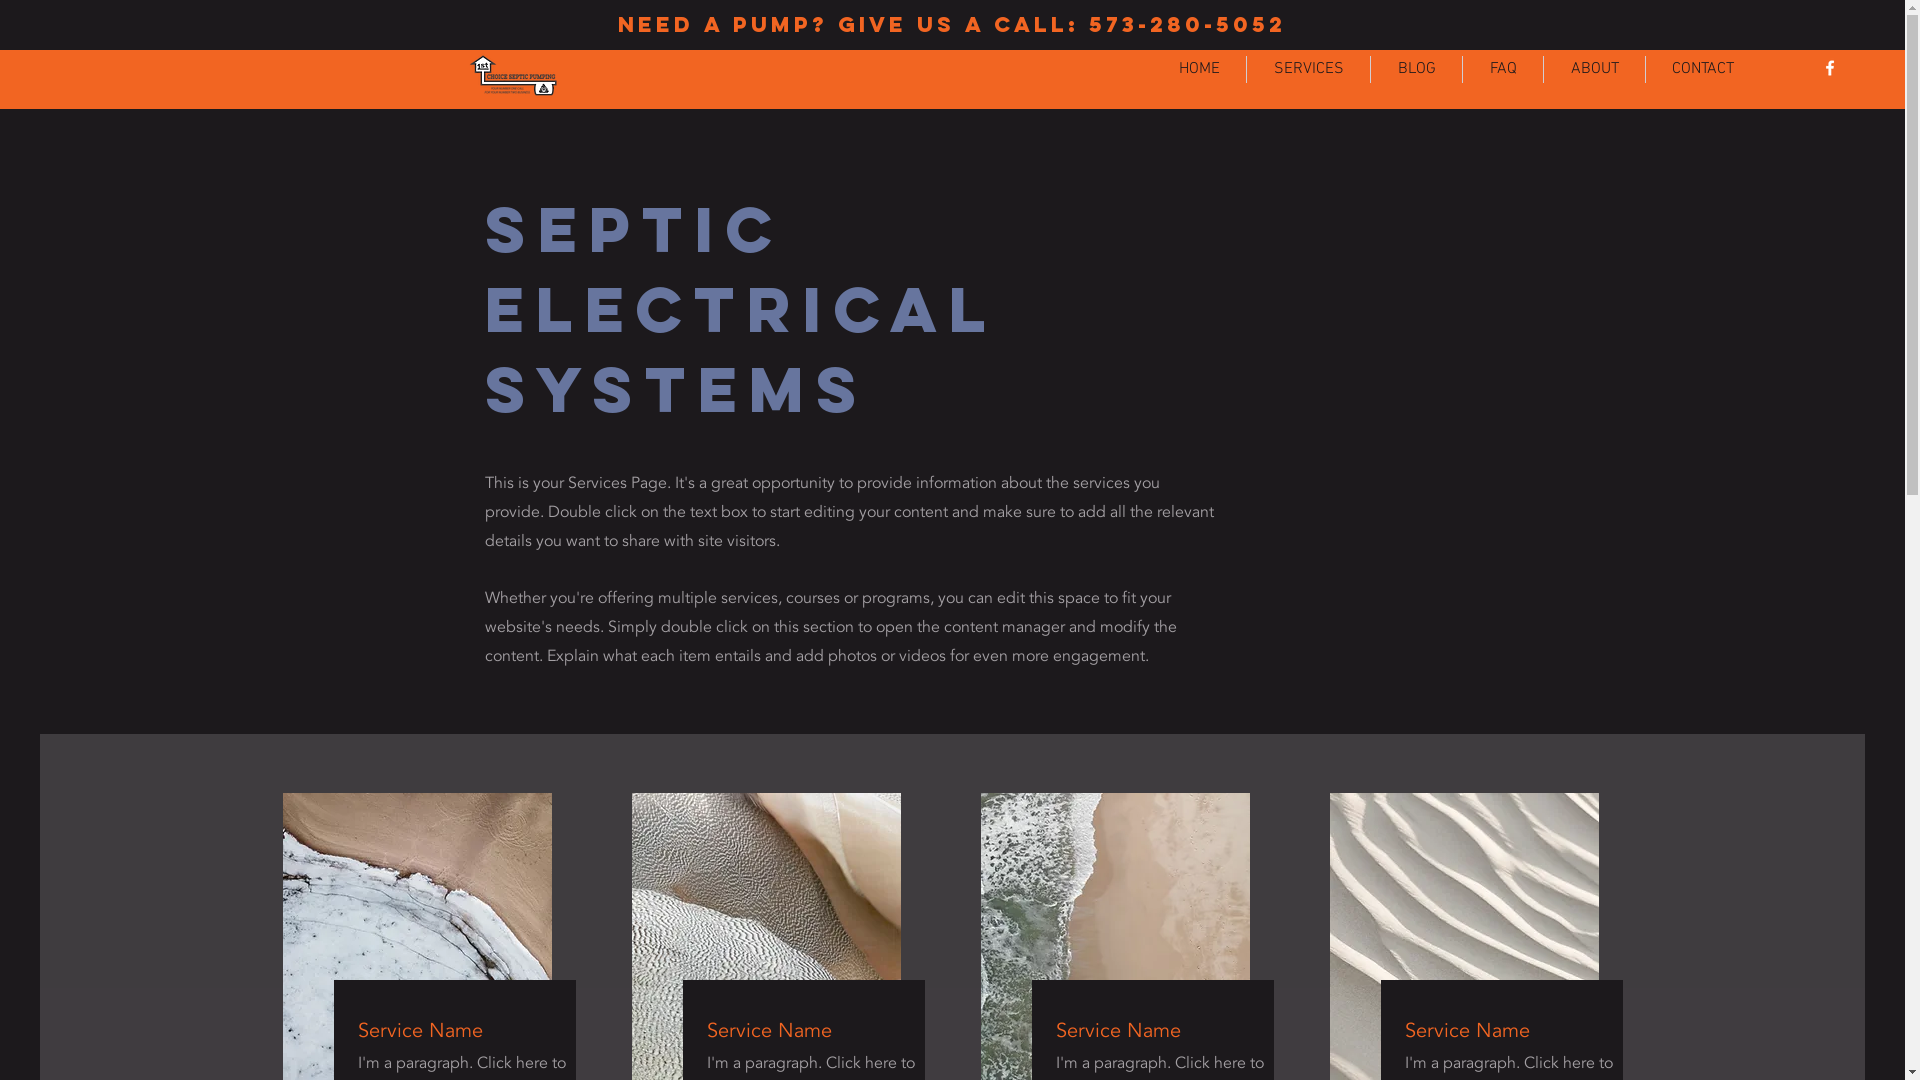 The width and height of the screenshot is (1920, 1080). Describe the element at coordinates (1594, 70) in the screenshot. I see `ABOUT` at that location.